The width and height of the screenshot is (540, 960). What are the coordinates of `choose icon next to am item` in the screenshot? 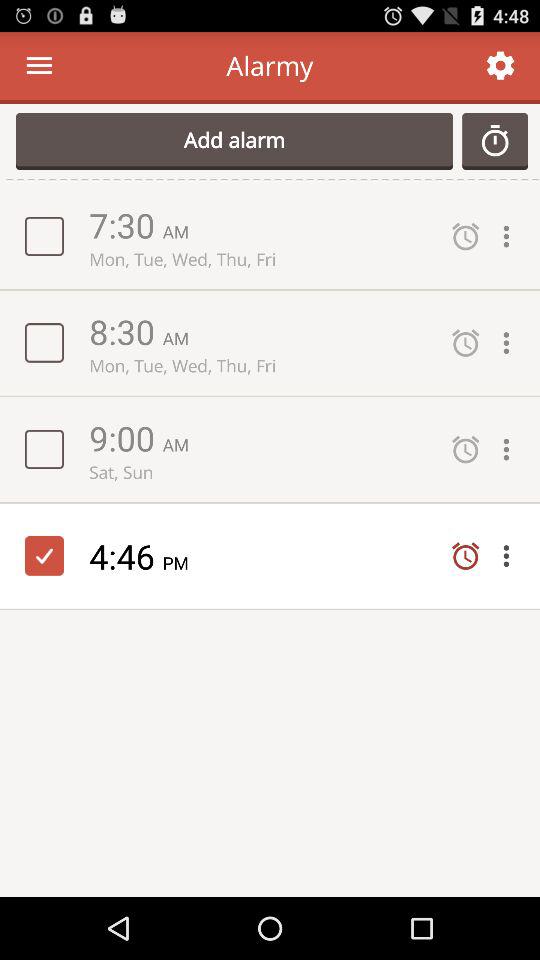 It's located at (126, 438).